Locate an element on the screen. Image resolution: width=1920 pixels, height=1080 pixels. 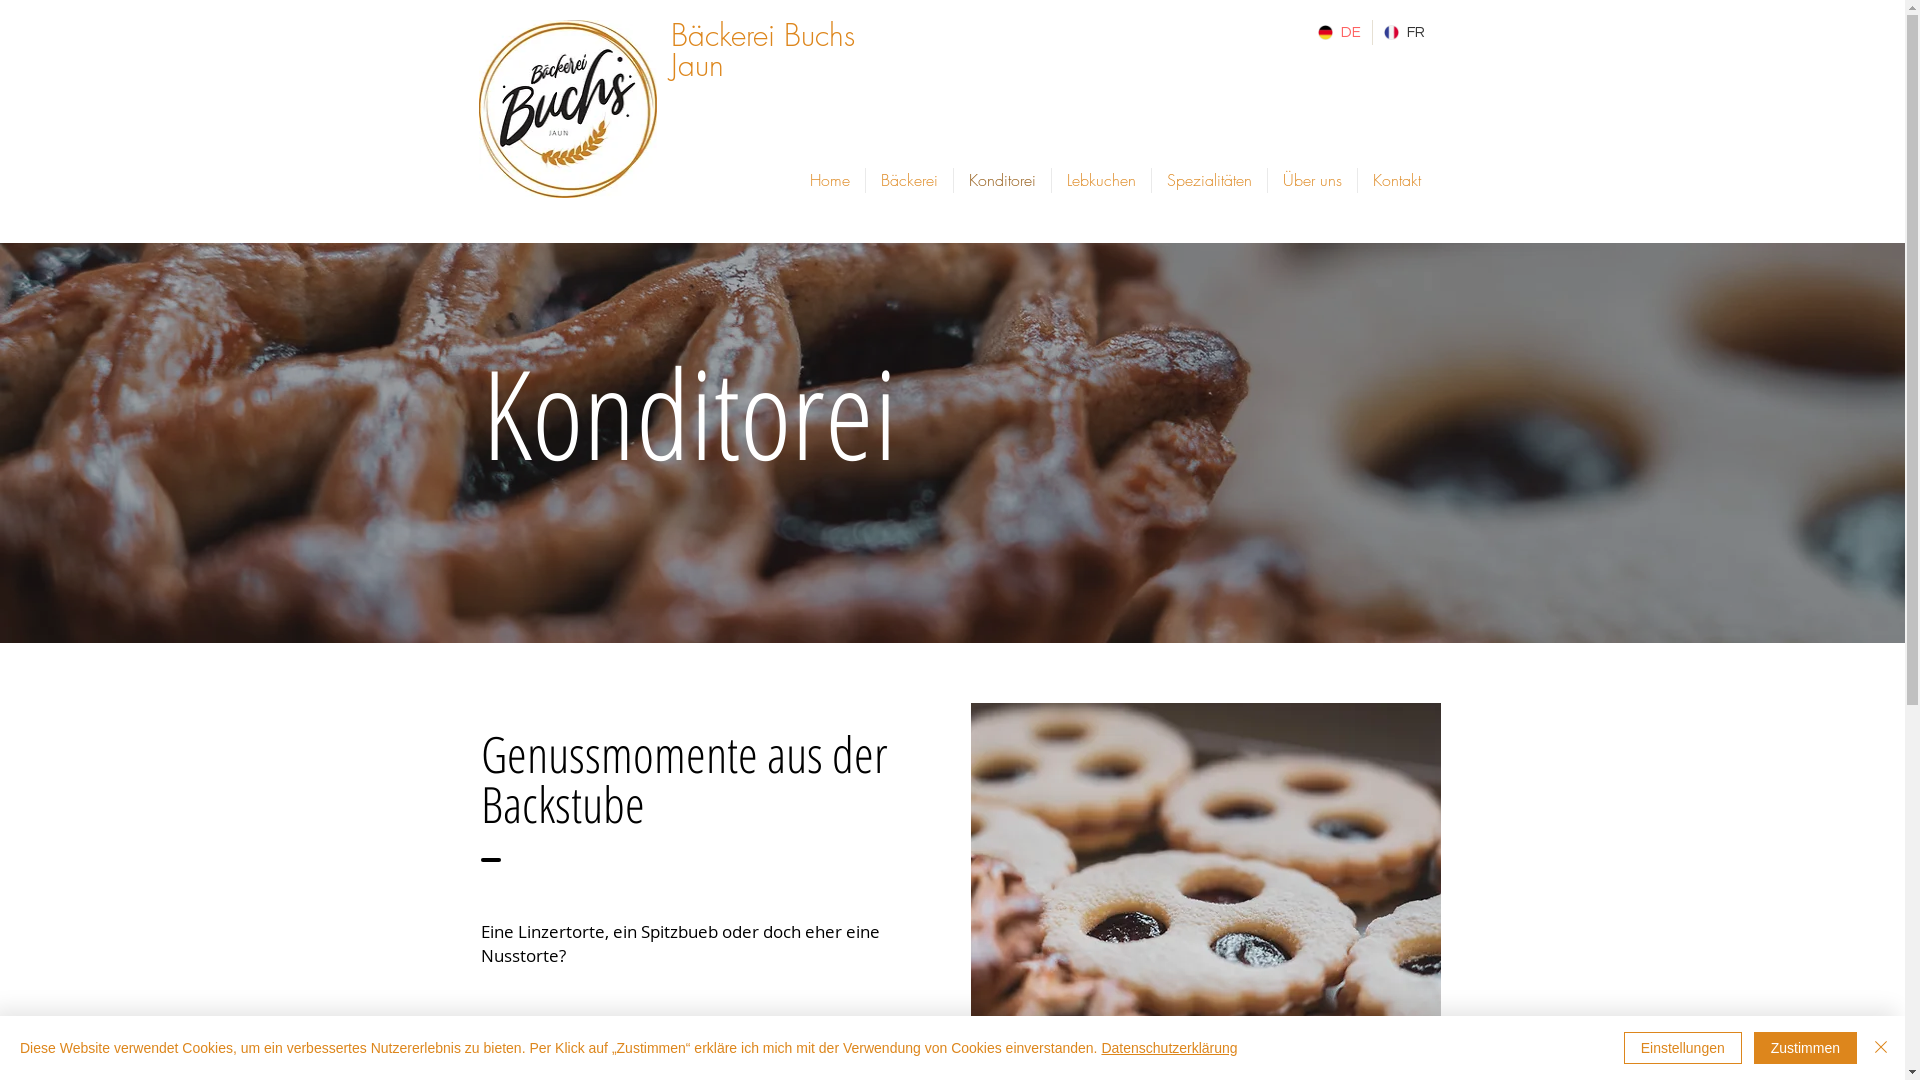
Zustimmen is located at coordinates (1806, 1048).